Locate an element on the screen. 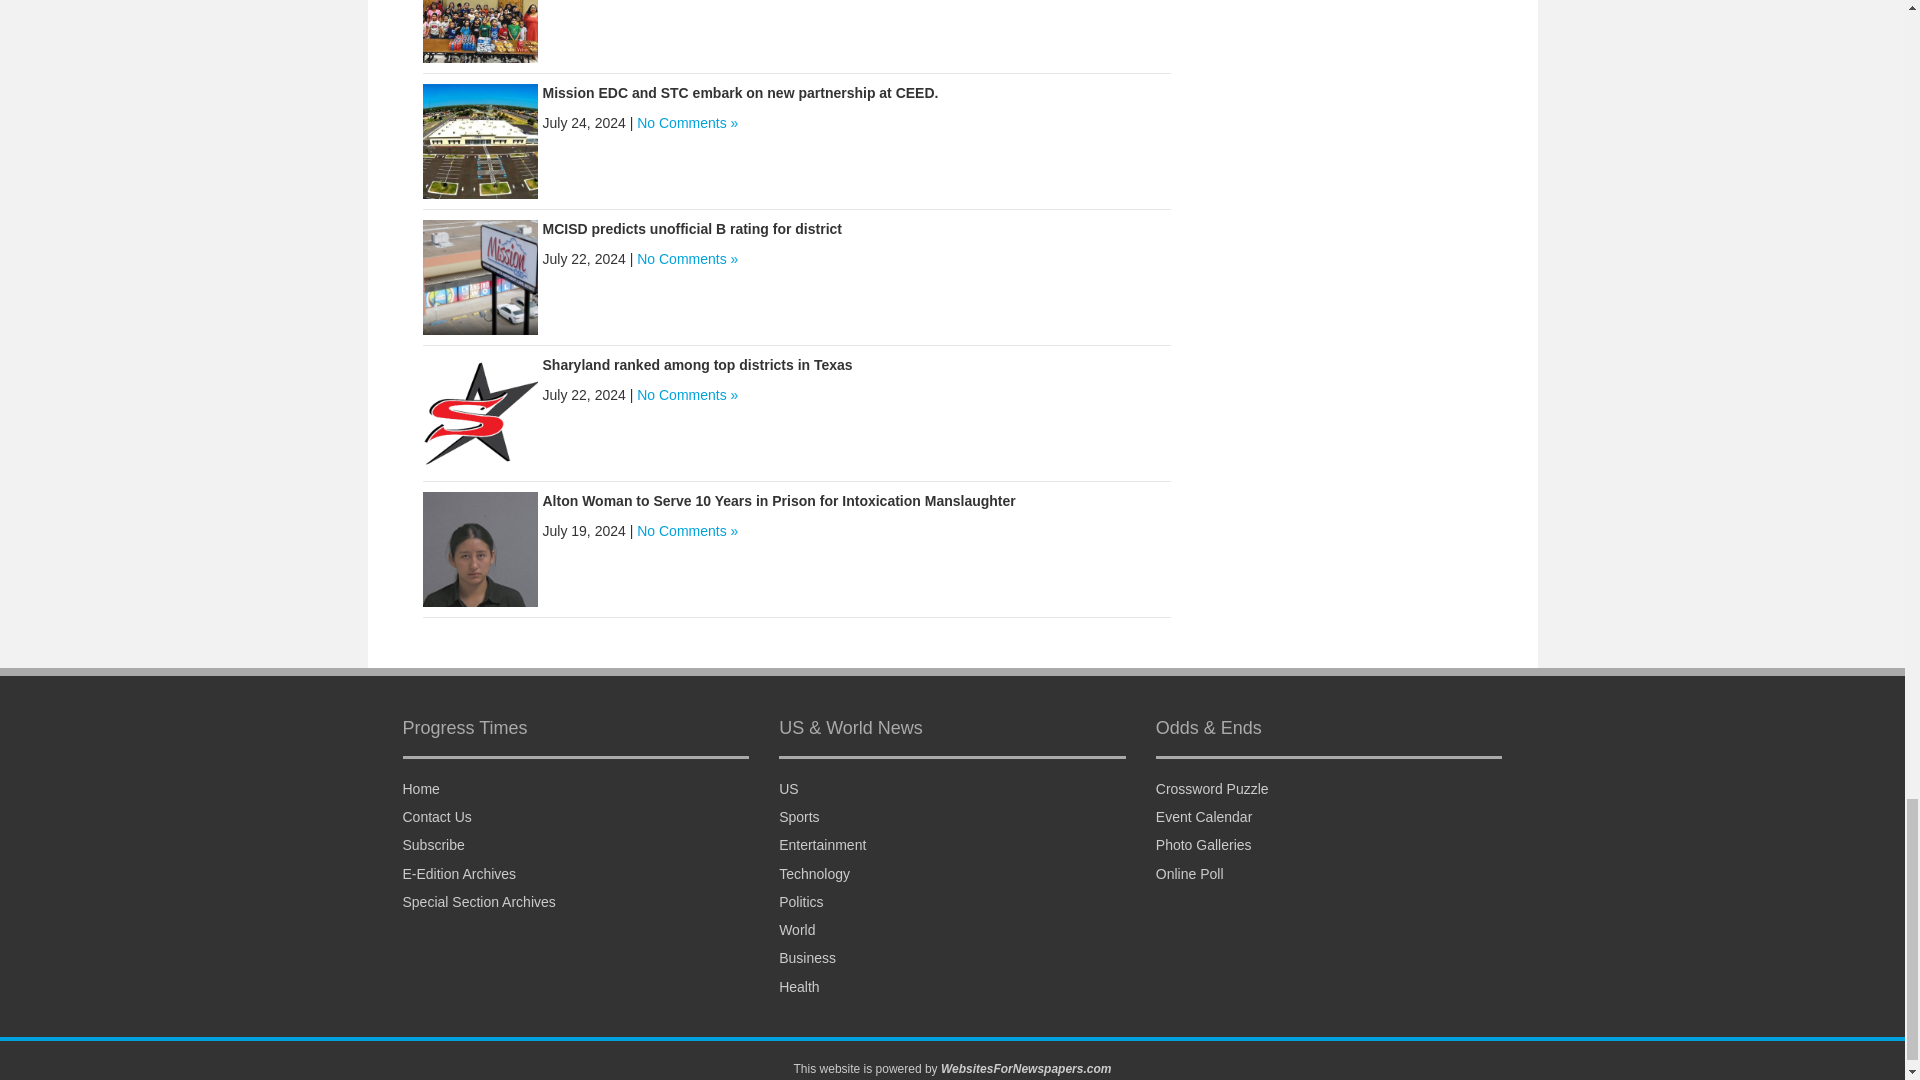 Image resolution: width=1920 pixels, height=1080 pixels. Mission EDC and STC embark on new partnership at CEED. is located at coordinates (740, 92).